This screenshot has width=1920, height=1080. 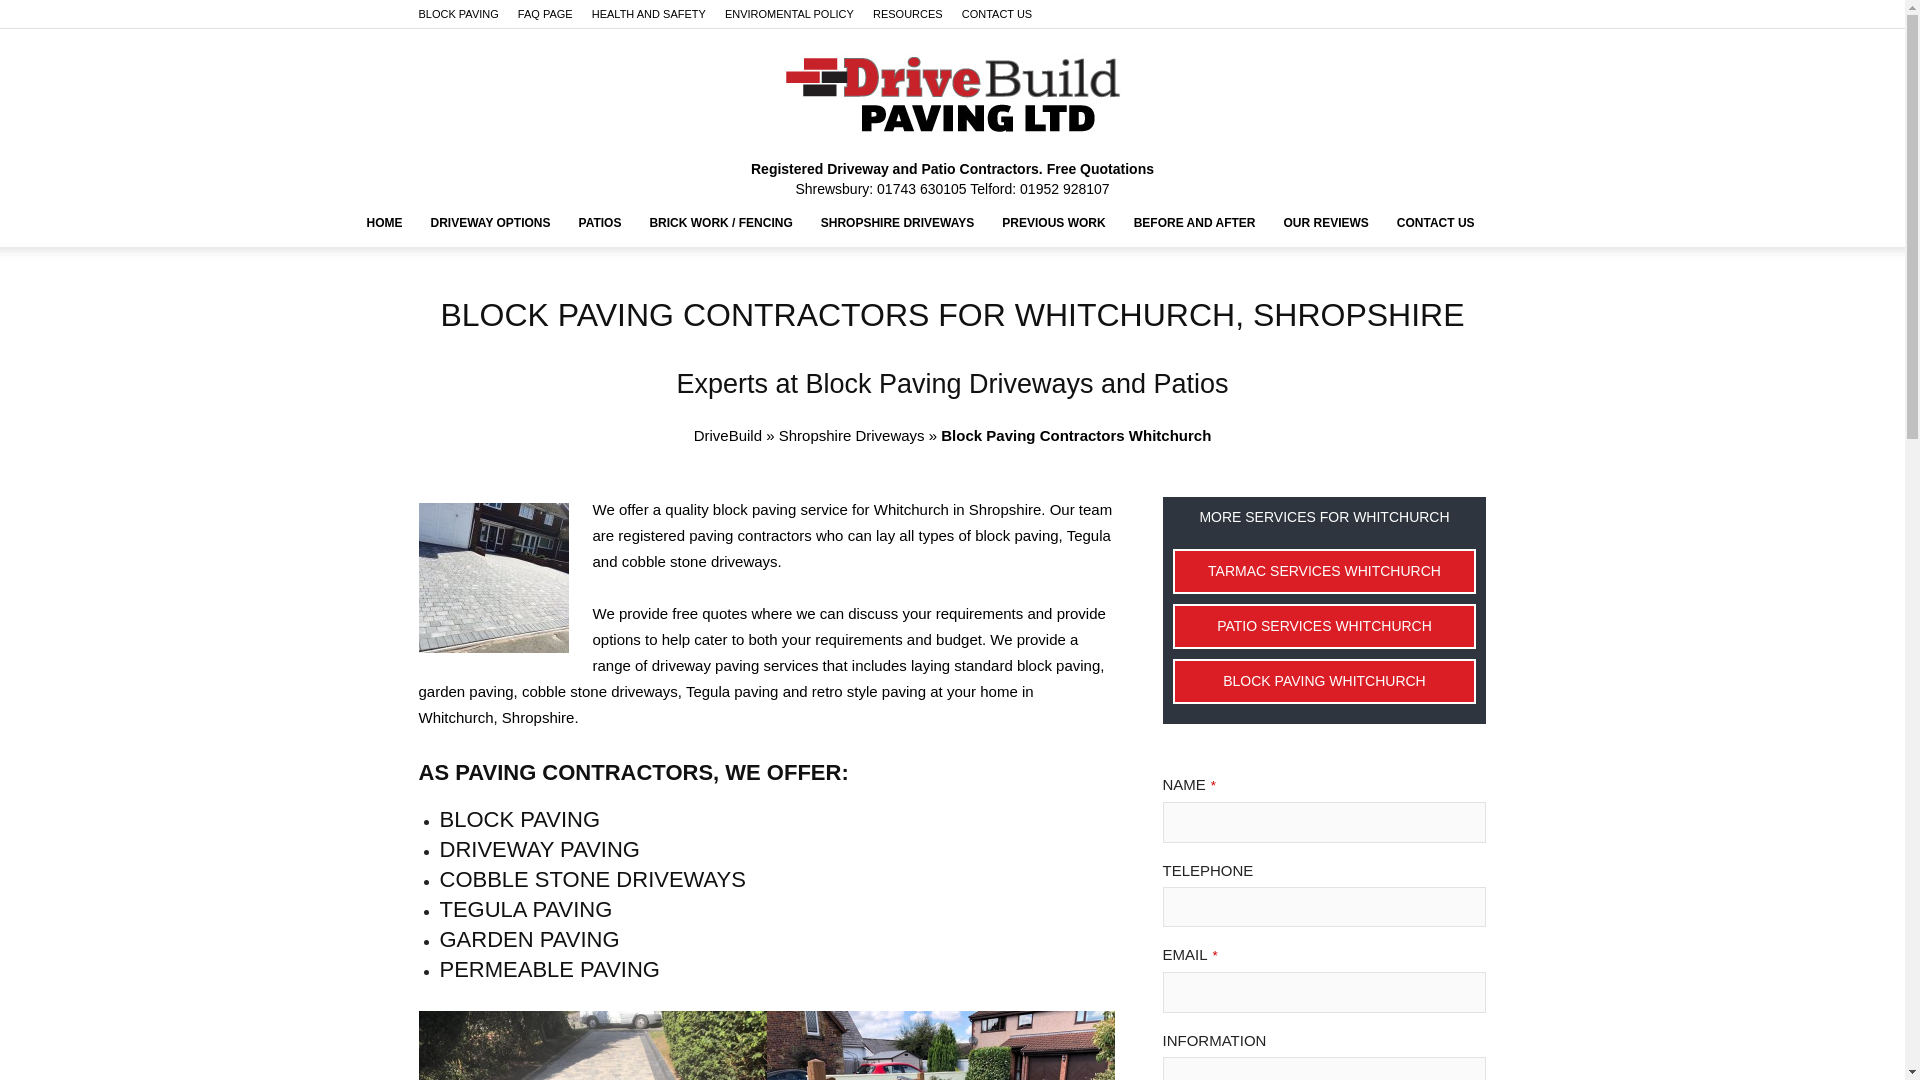 What do you see at coordinates (880, 188) in the screenshot?
I see `Shrewsbury: 01743 630105` at bounding box center [880, 188].